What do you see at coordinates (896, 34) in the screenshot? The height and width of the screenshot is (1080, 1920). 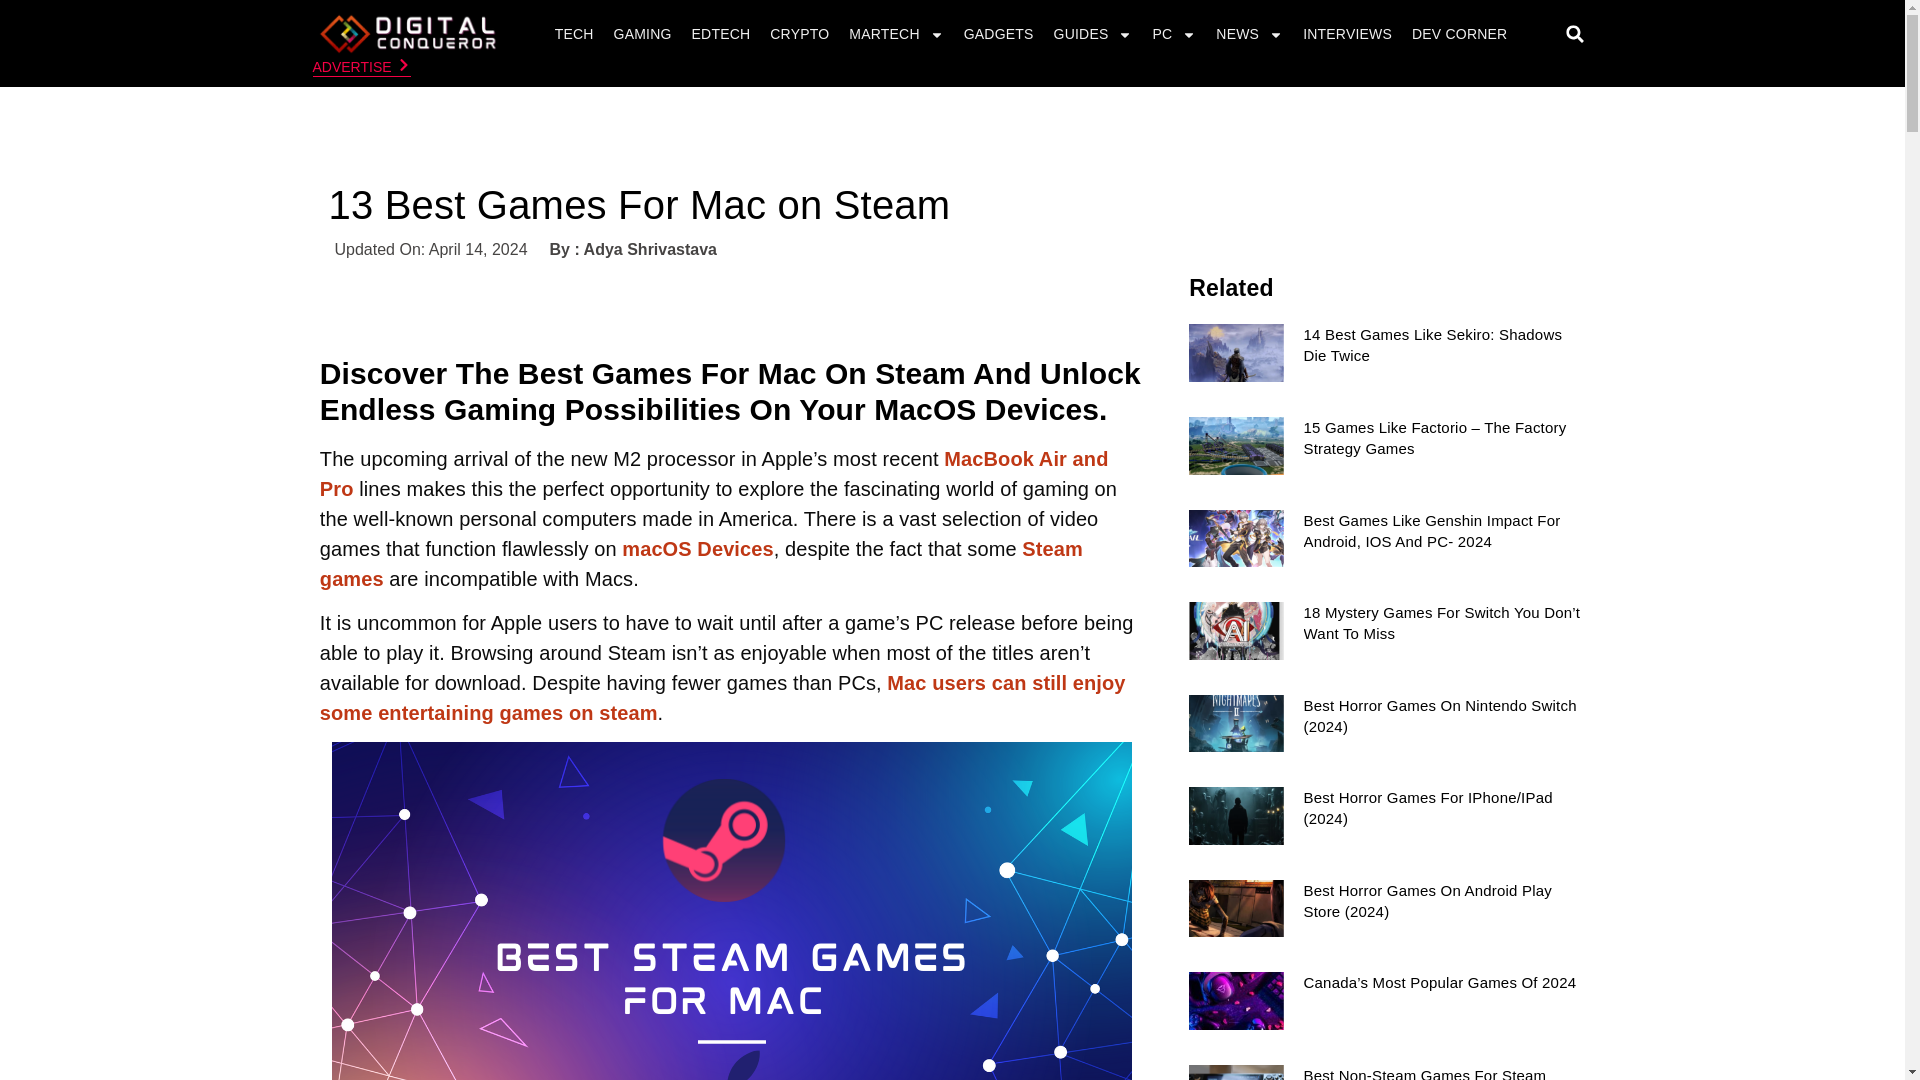 I see `MARTECH` at bounding box center [896, 34].